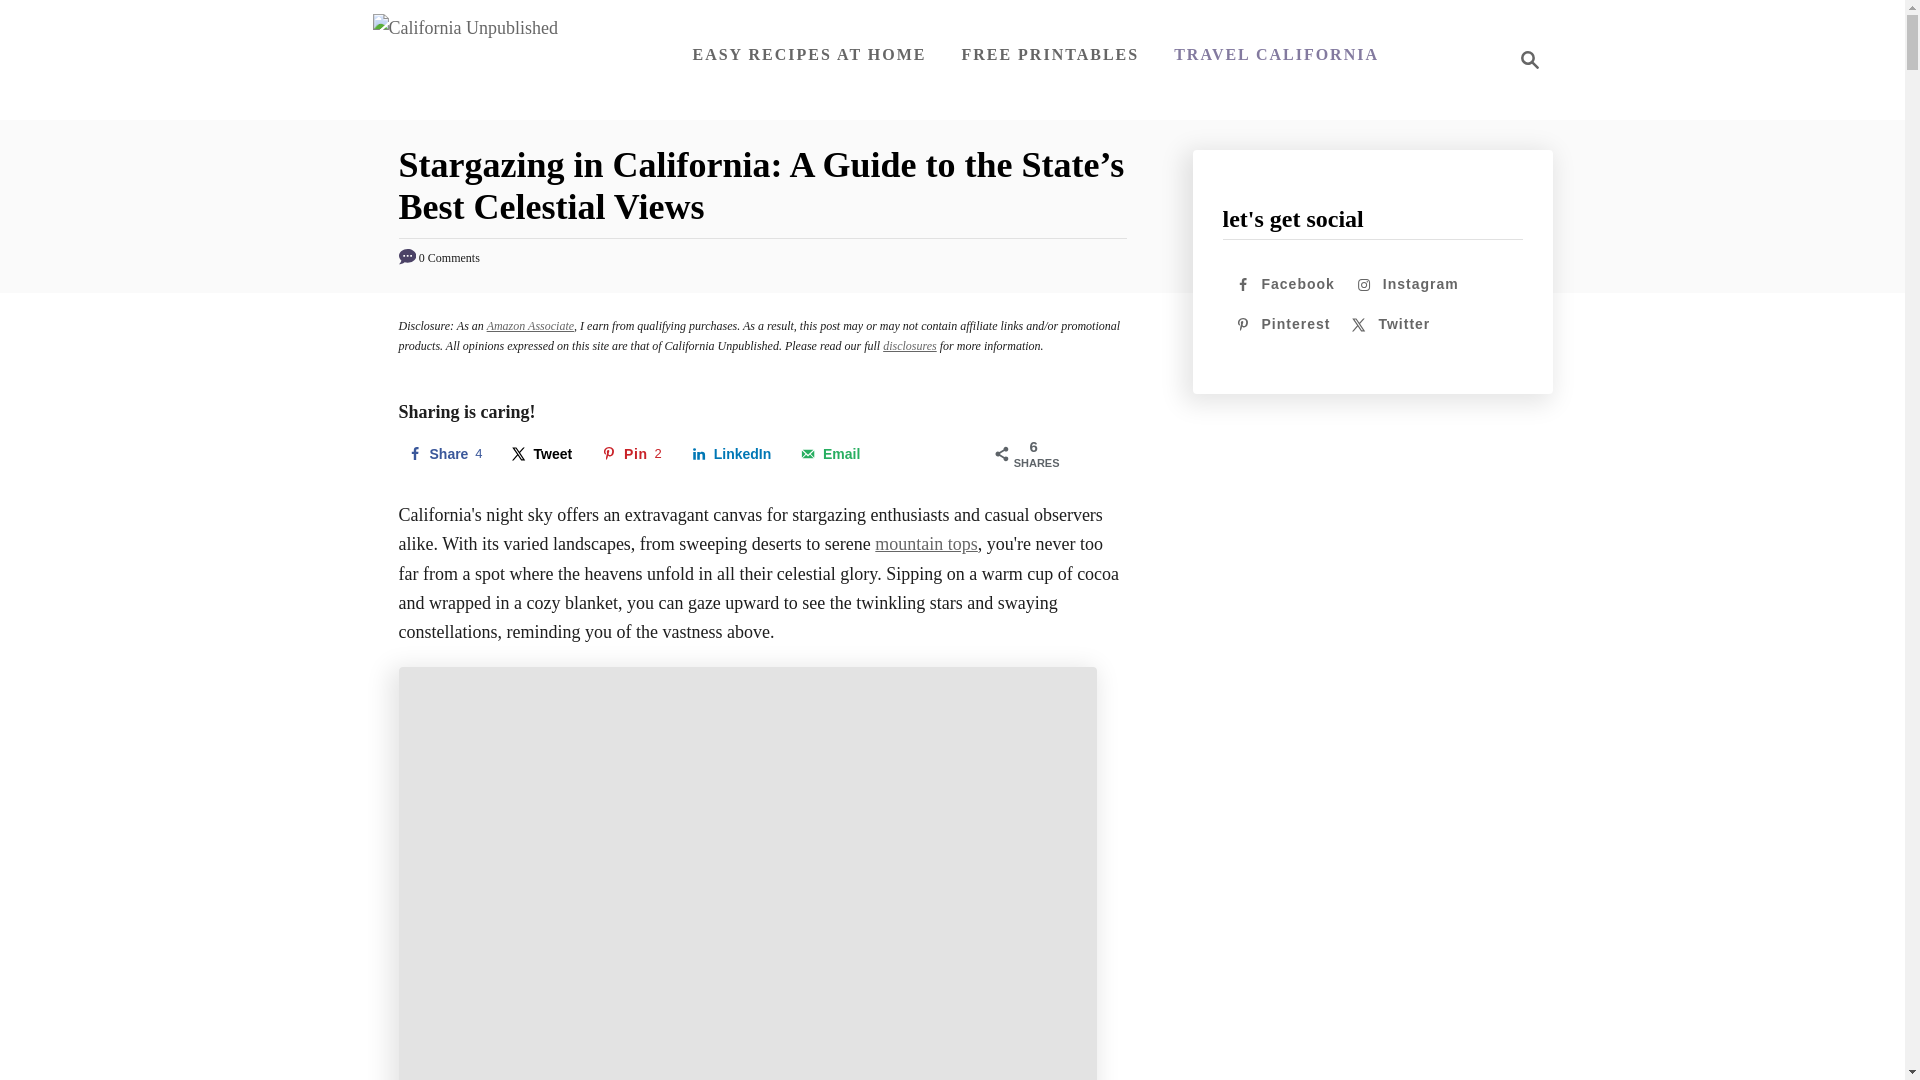 The height and width of the screenshot is (1080, 1920). What do you see at coordinates (443, 454) in the screenshot?
I see `Share on Facebook` at bounding box center [443, 454].